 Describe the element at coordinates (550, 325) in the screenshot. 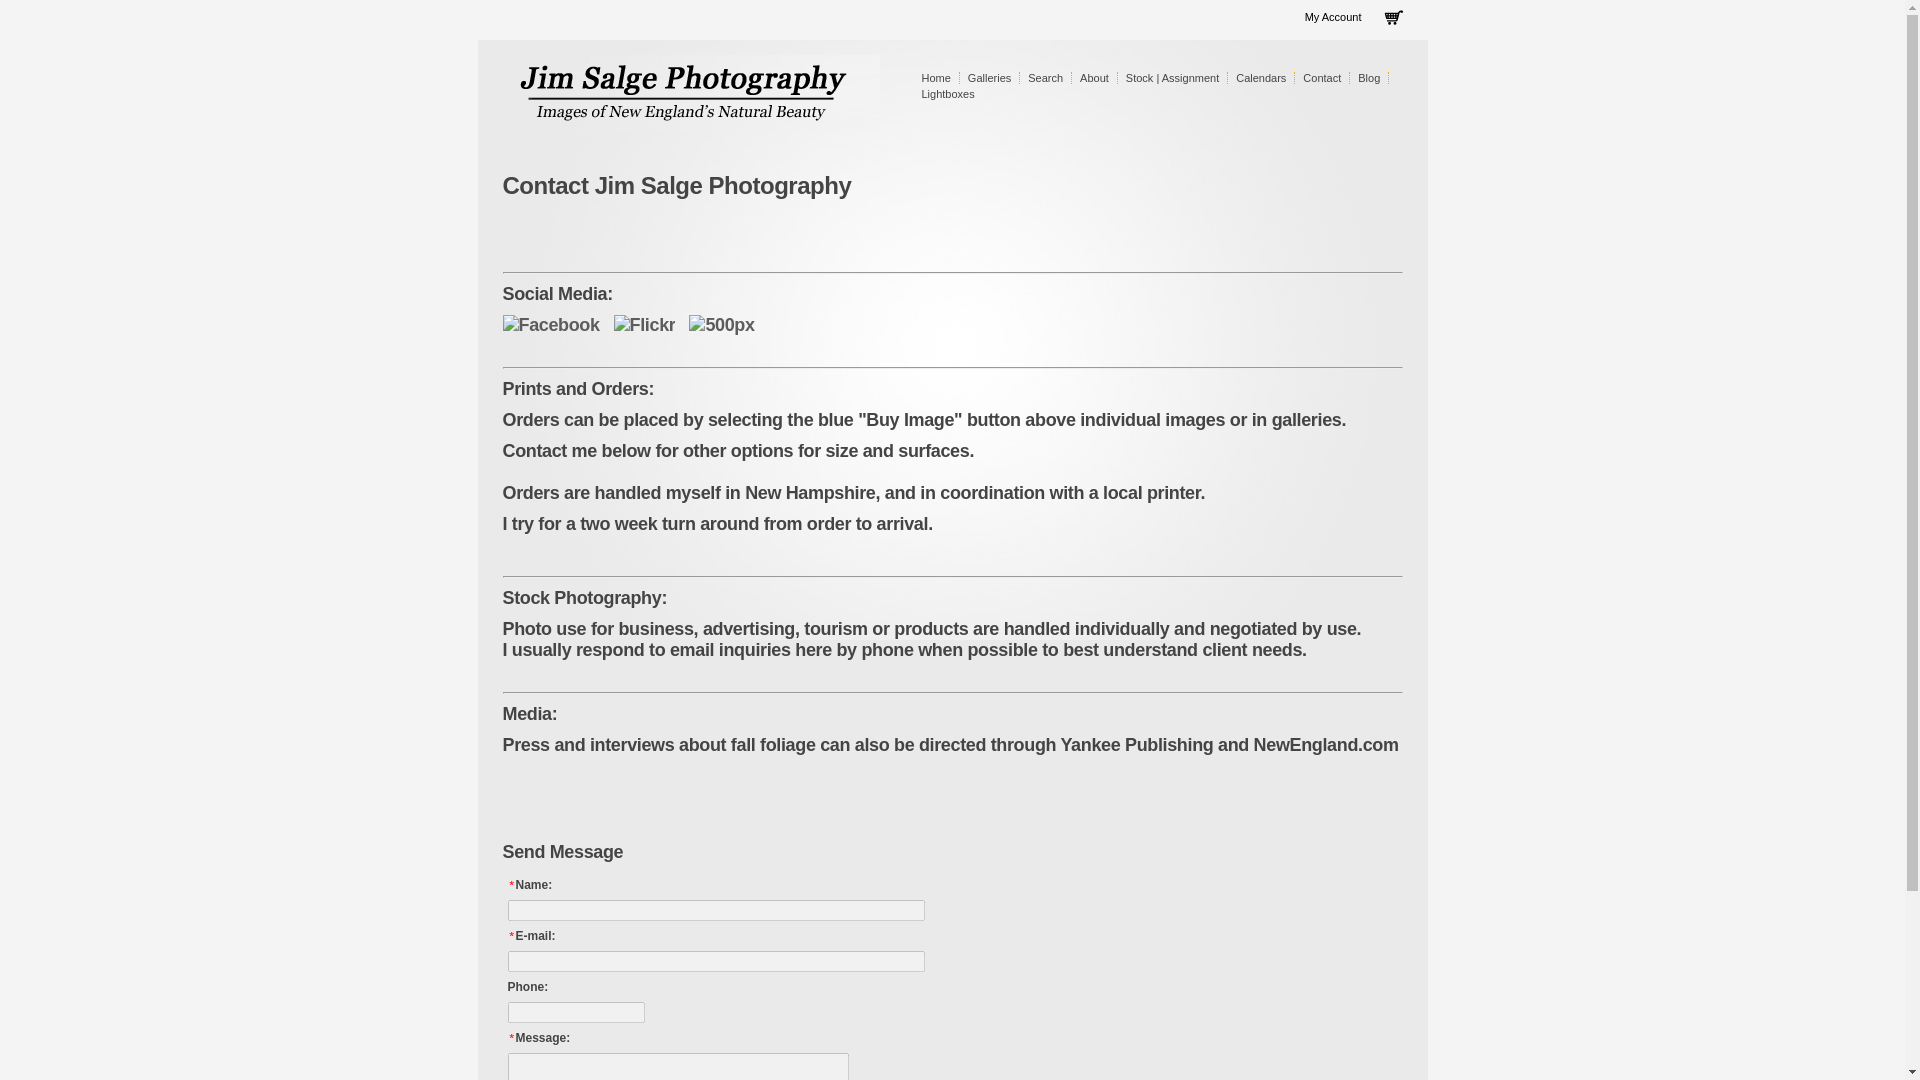

I see `Facebook` at that location.